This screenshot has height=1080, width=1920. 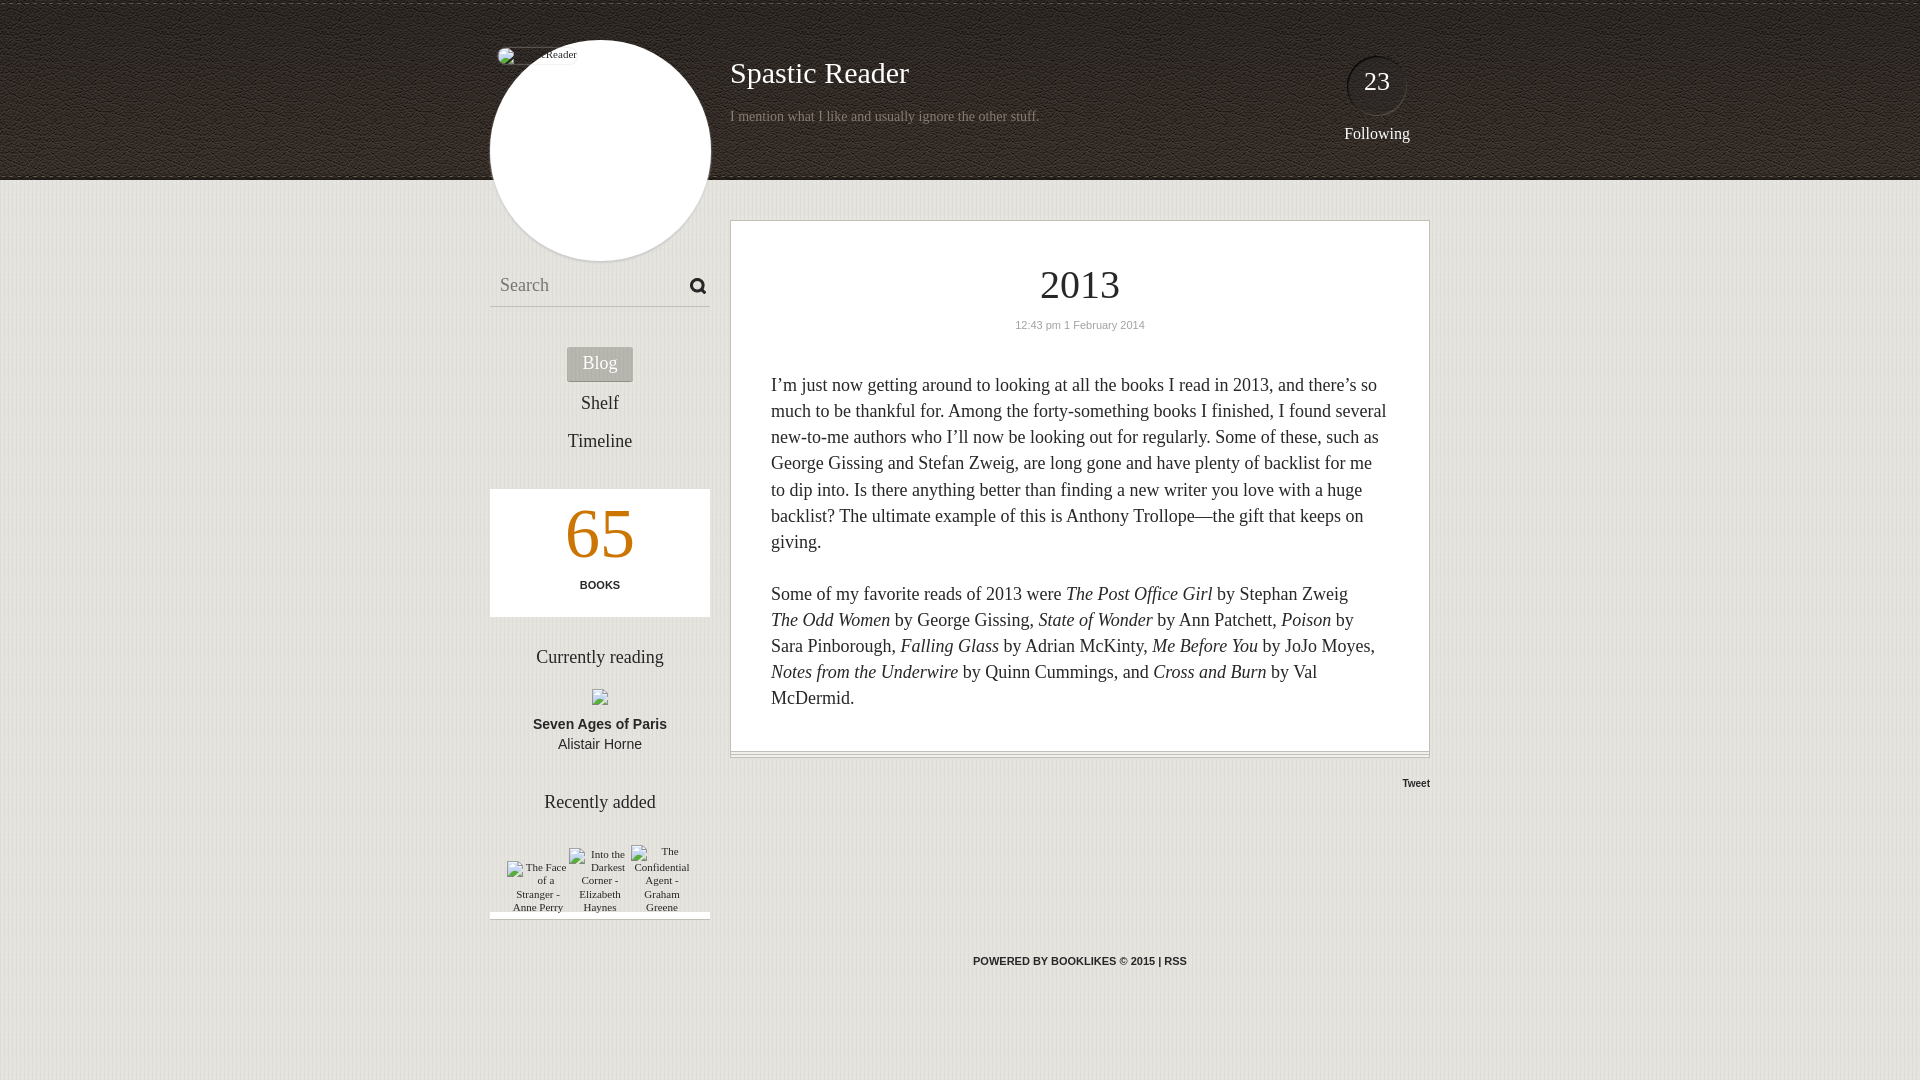 What do you see at coordinates (1174, 960) in the screenshot?
I see `RSS` at bounding box center [1174, 960].